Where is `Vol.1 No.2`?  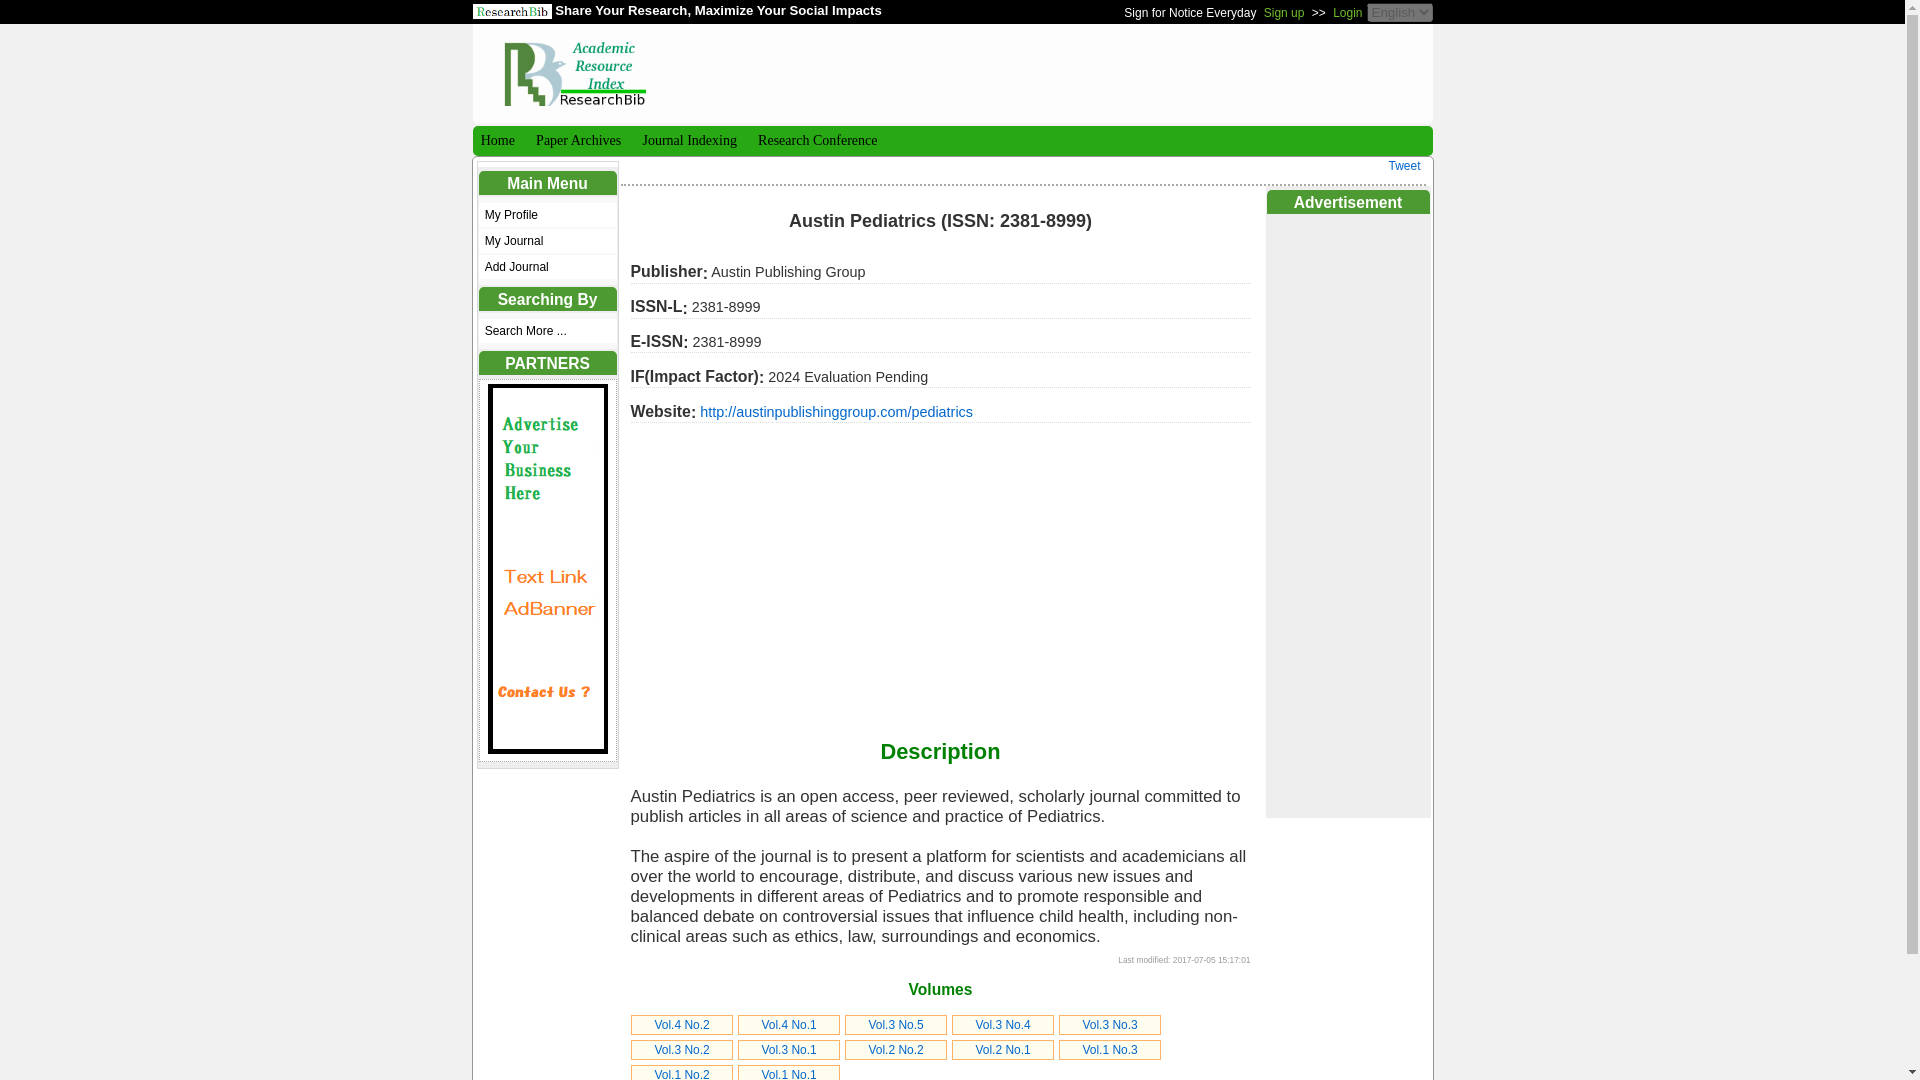
Vol.1 No.2 is located at coordinates (681, 1074).